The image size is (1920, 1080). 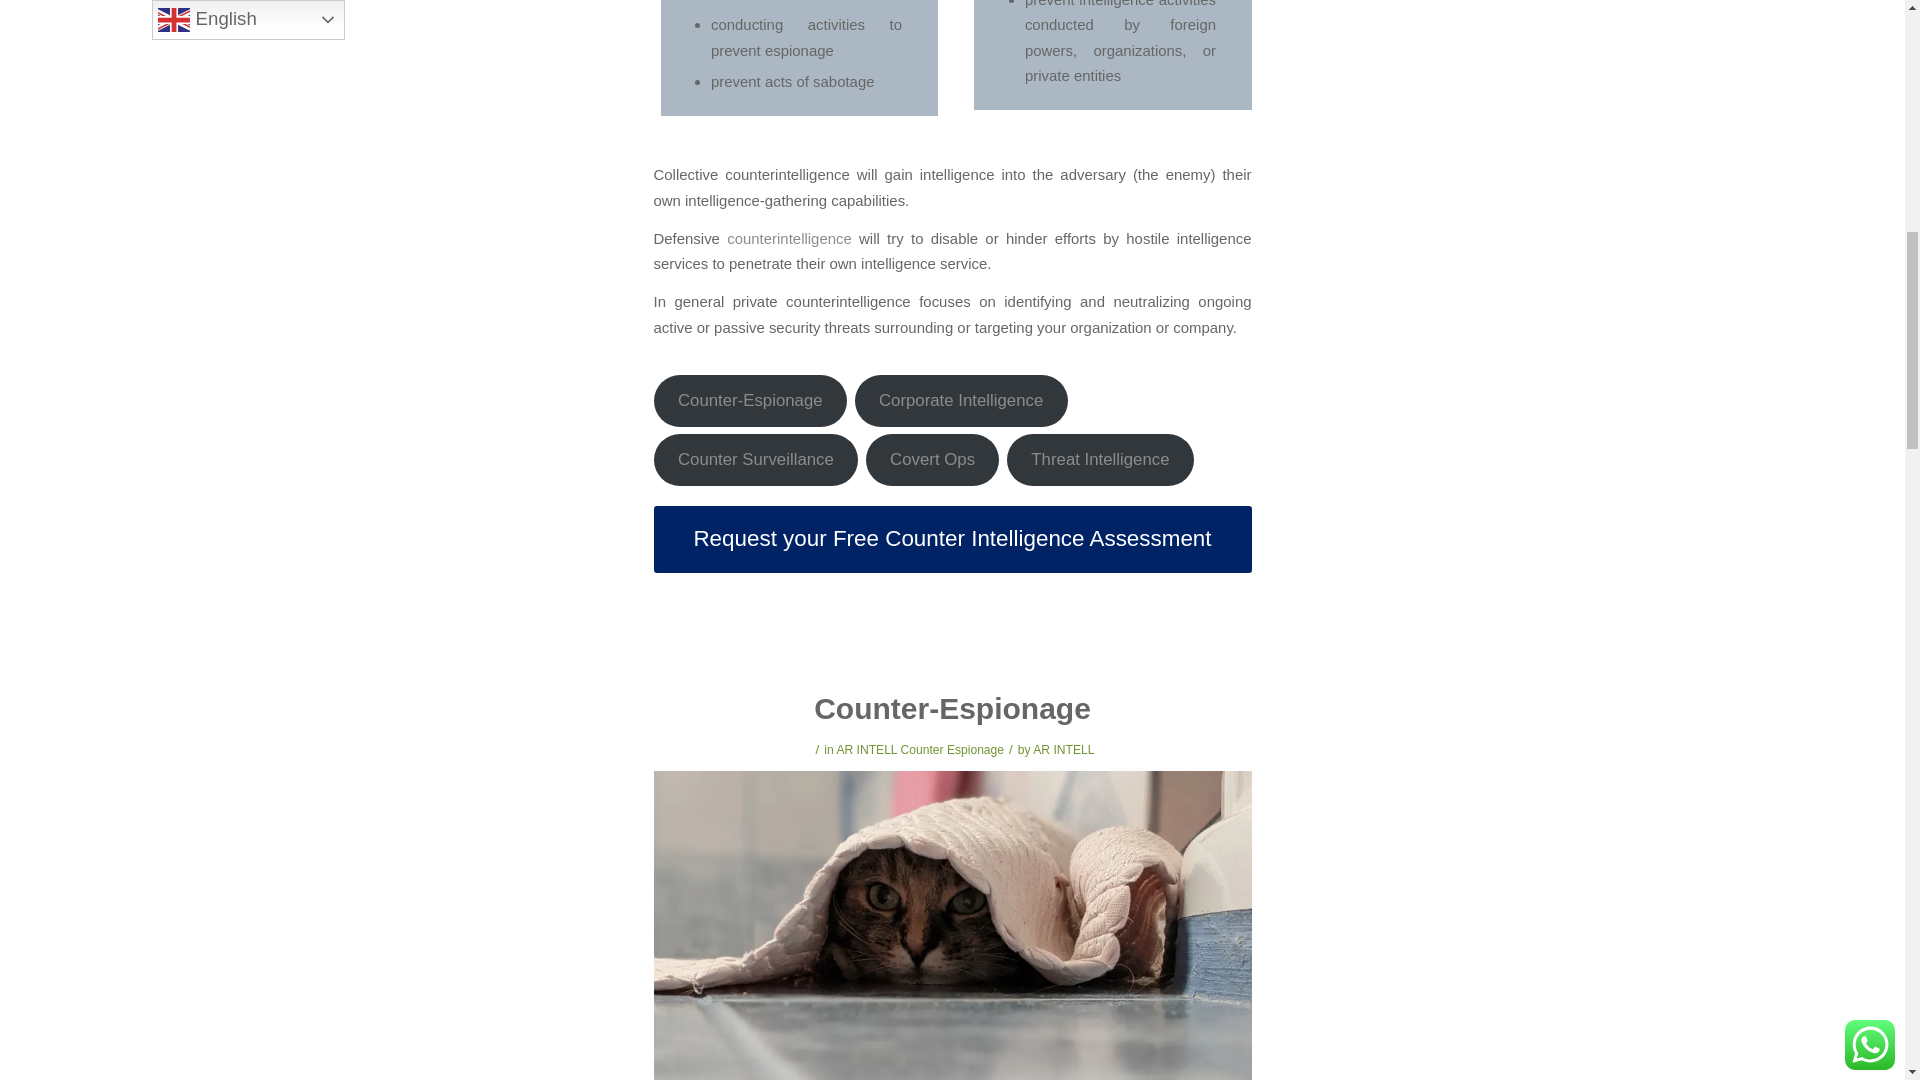 What do you see at coordinates (960, 400) in the screenshot?
I see `Corporate Intelligence` at bounding box center [960, 400].